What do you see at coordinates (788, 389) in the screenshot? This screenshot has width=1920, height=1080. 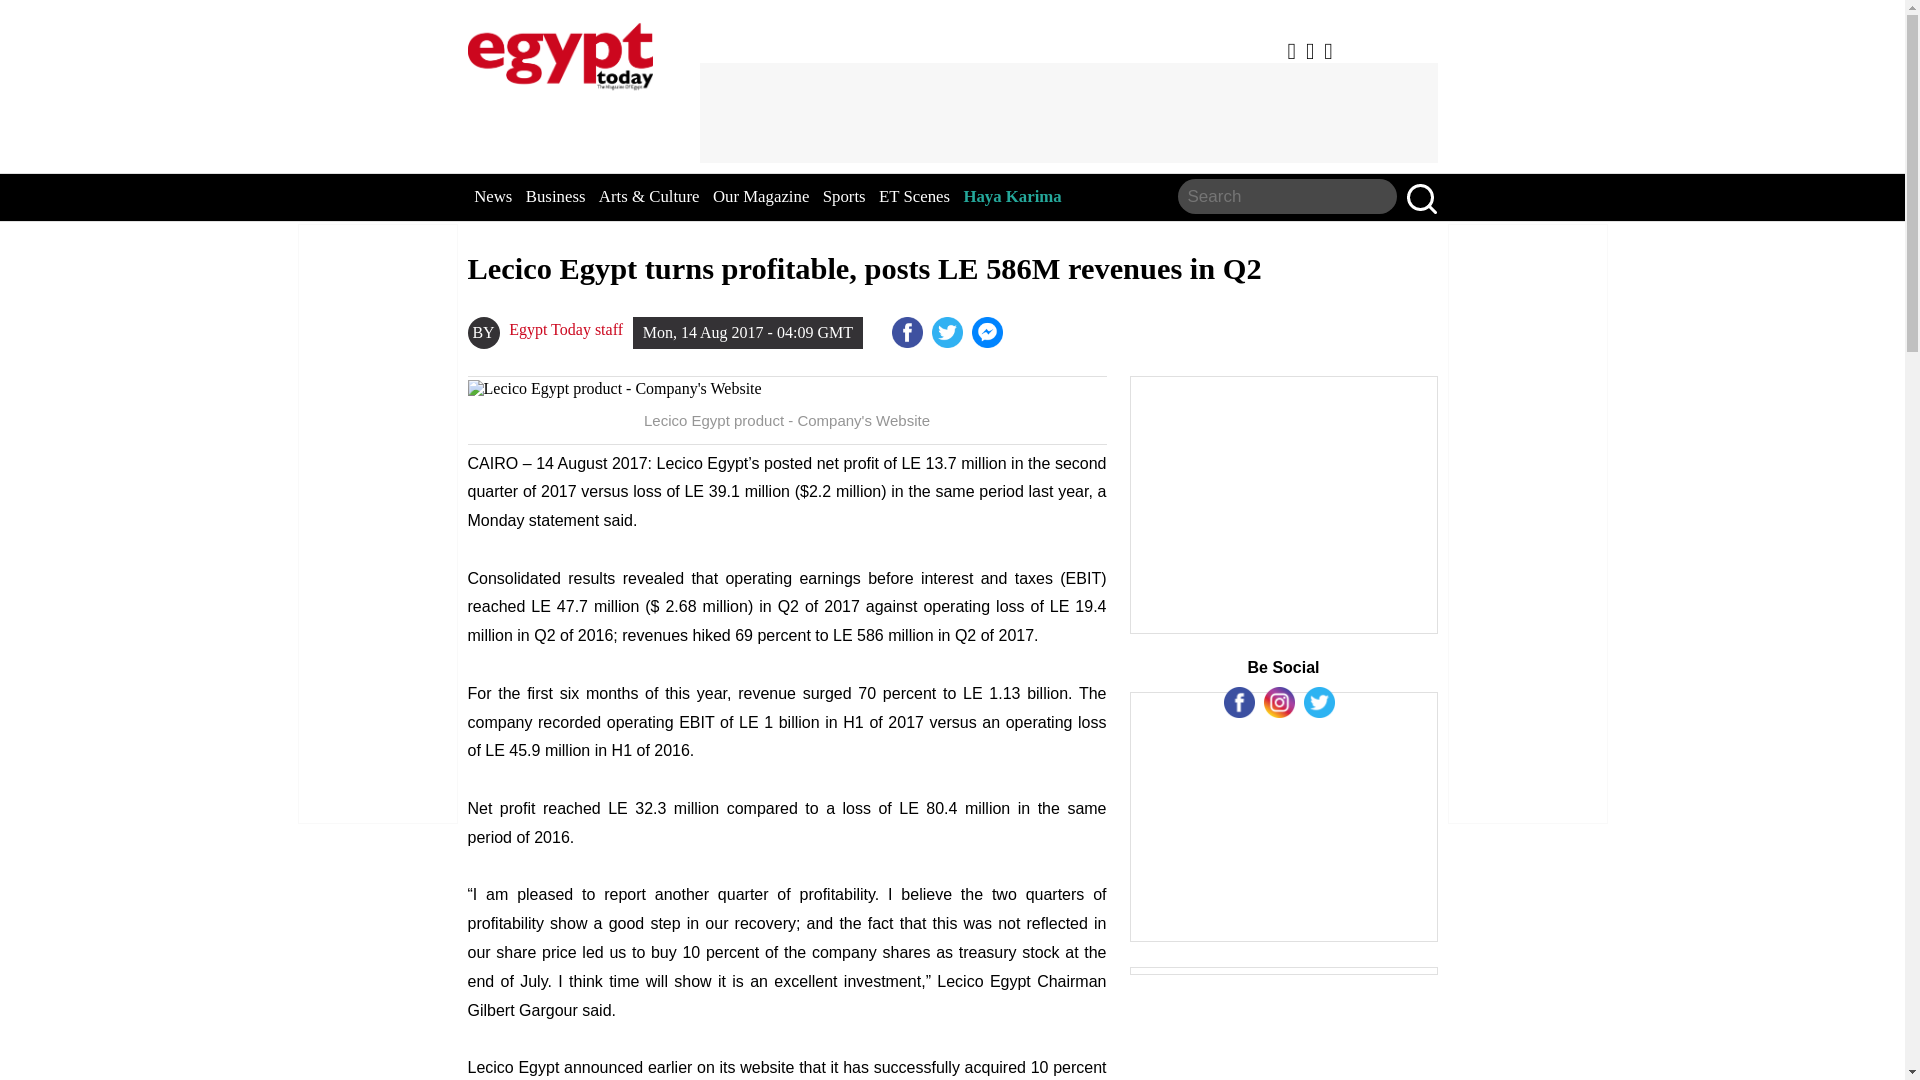 I see `EgyptToday` at bounding box center [788, 389].